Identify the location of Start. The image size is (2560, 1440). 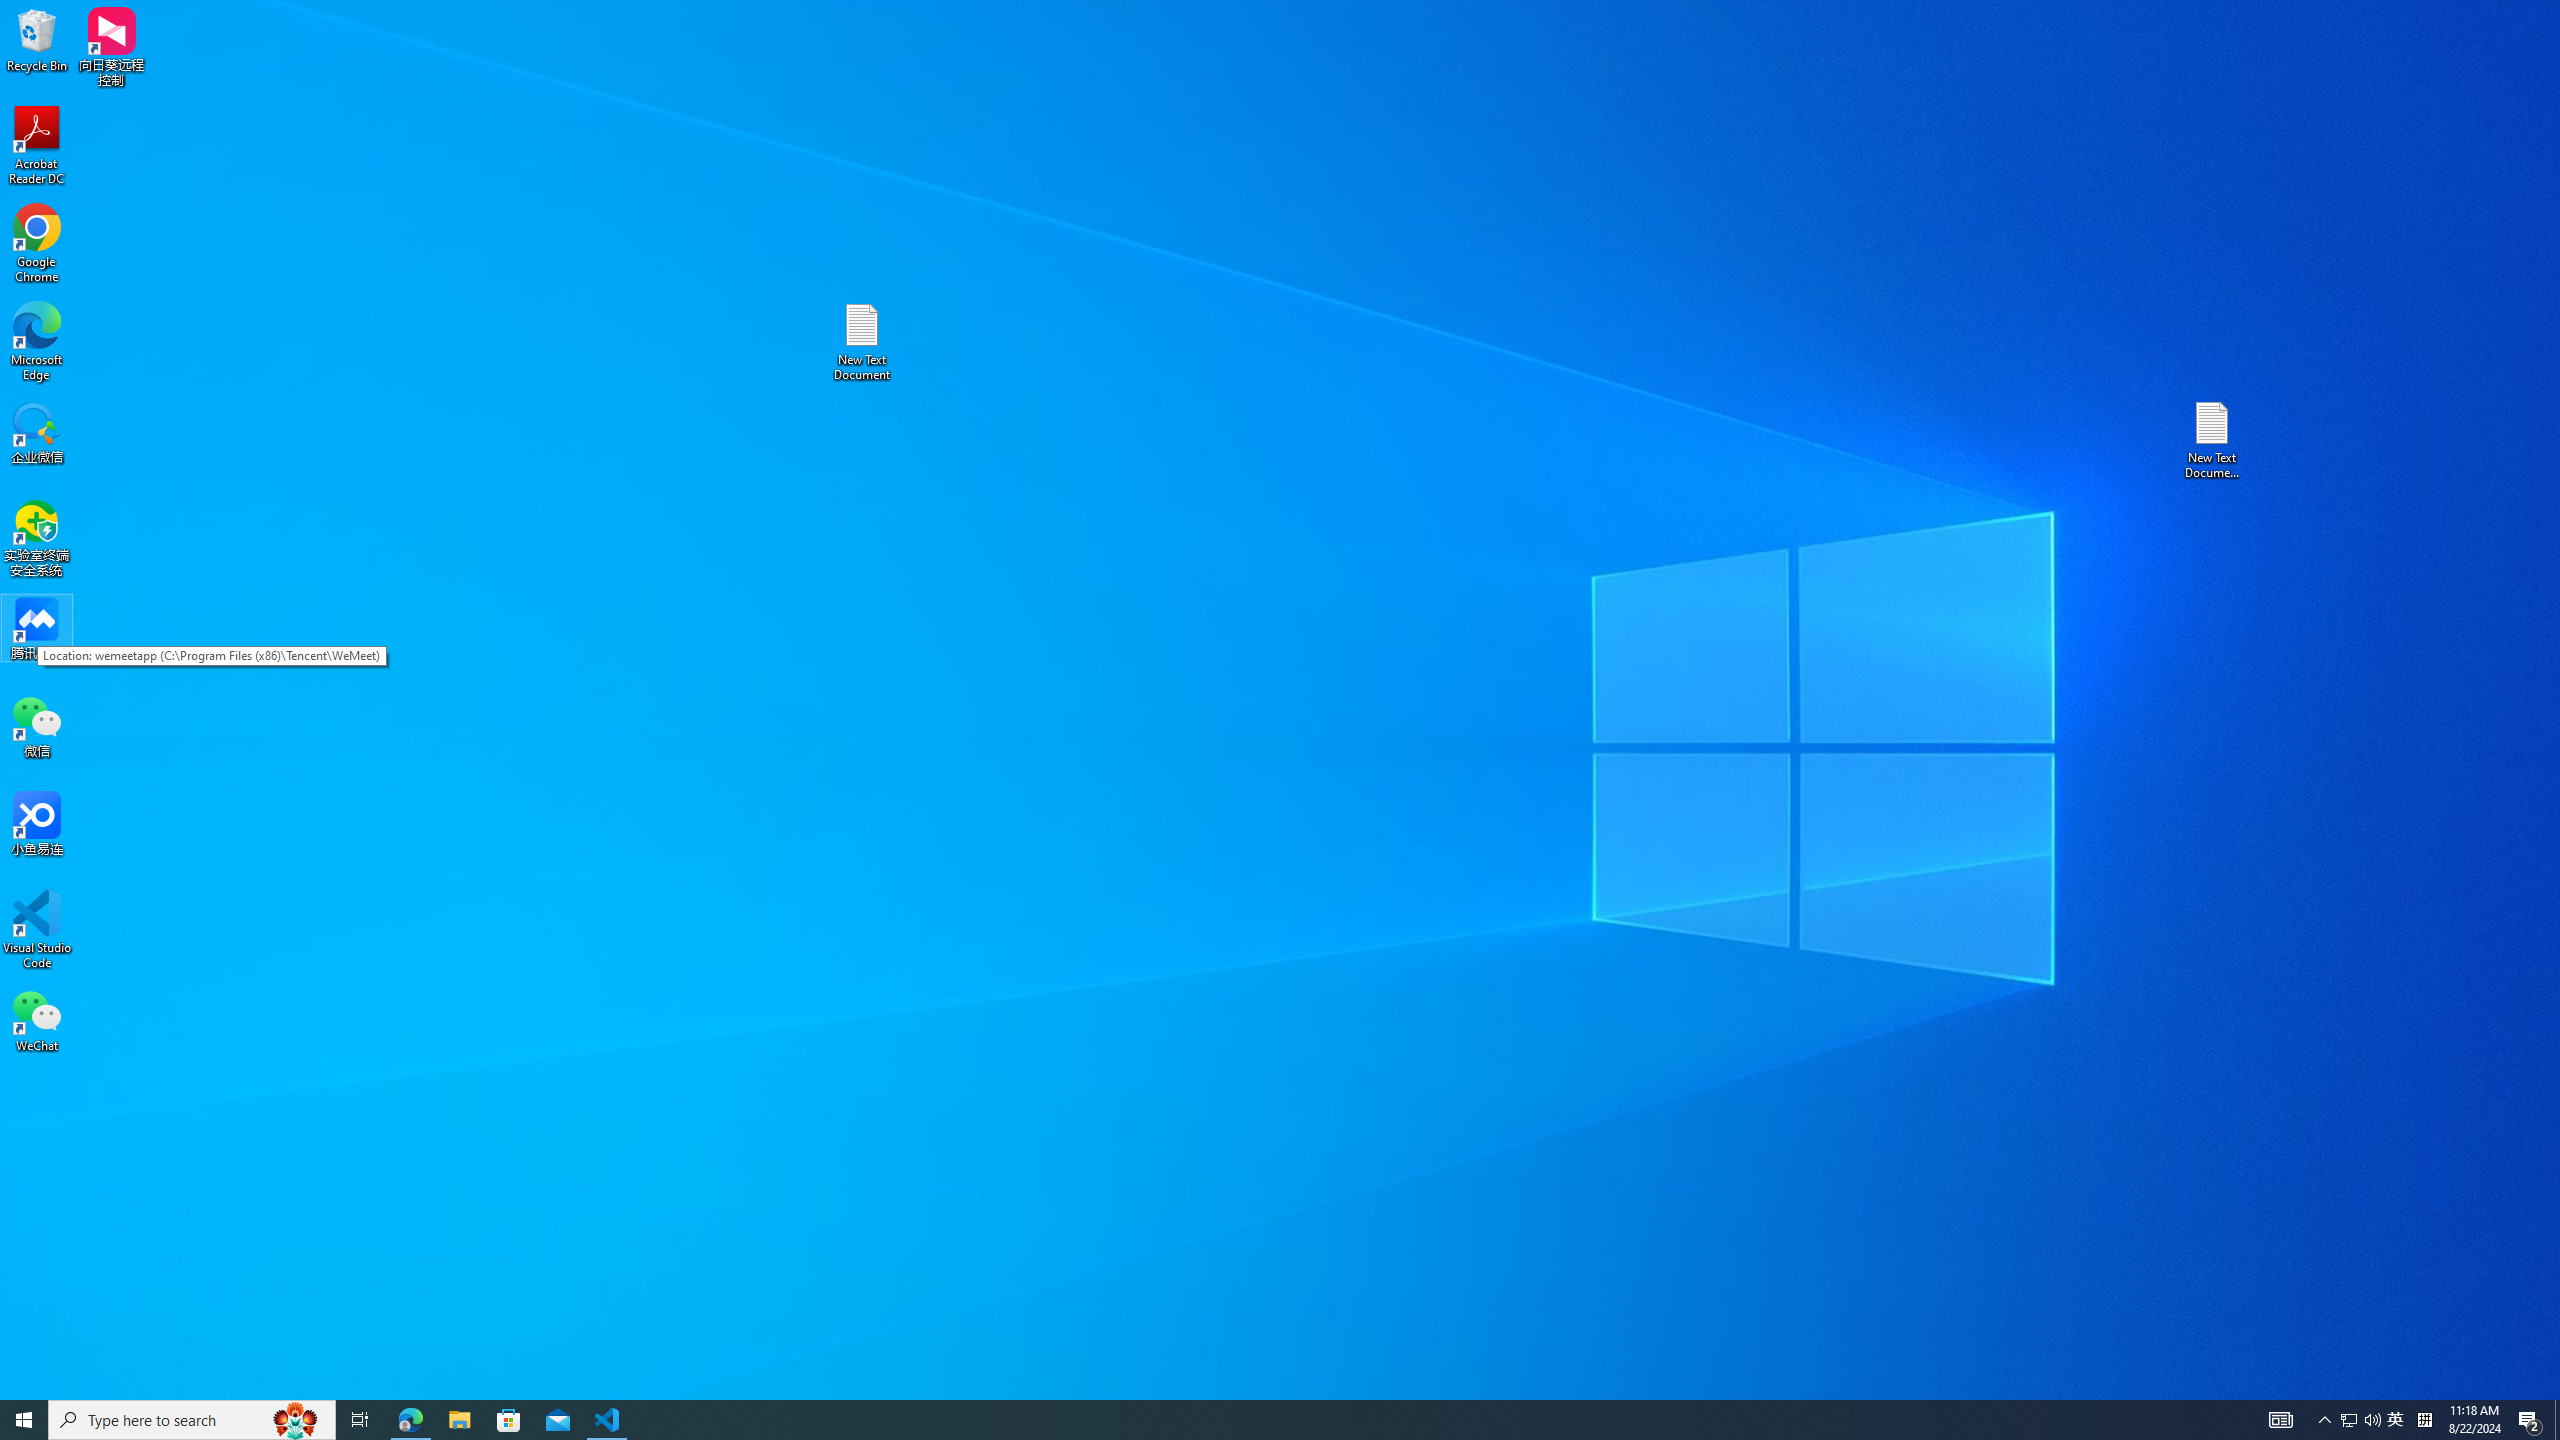
(24, 1420).